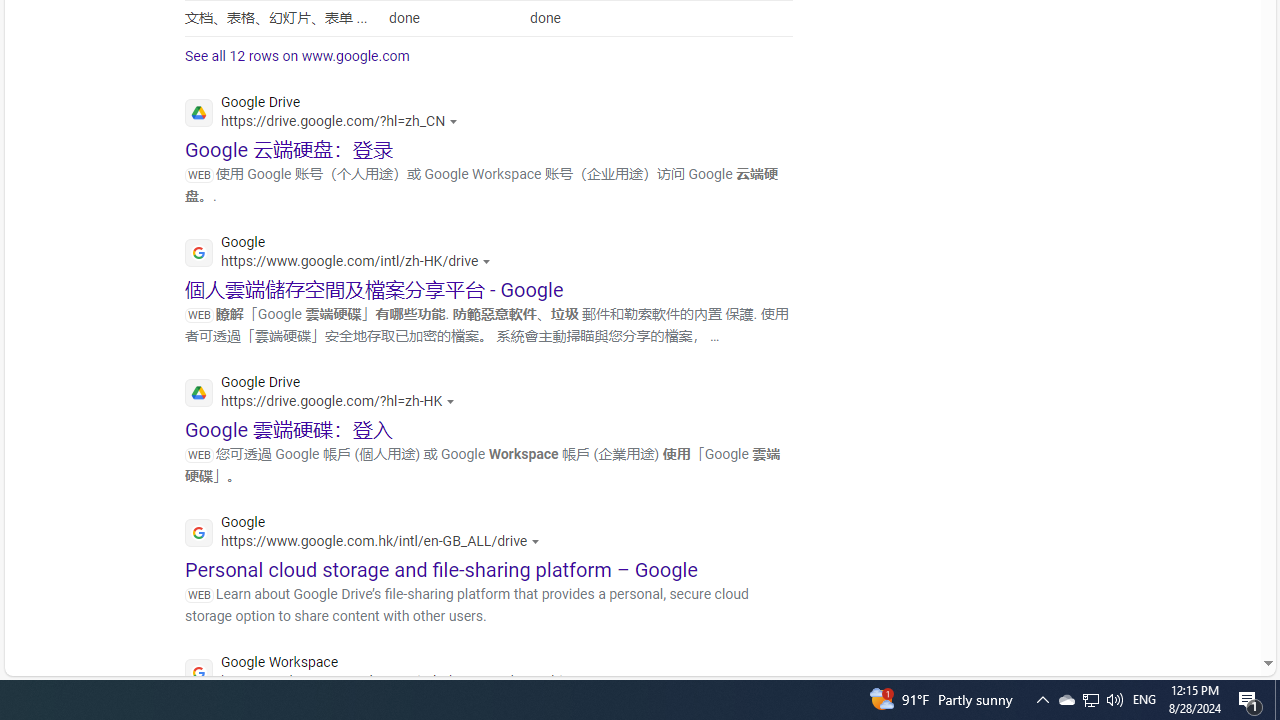 Image resolution: width=1280 pixels, height=720 pixels. What do you see at coordinates (325, 394) in the screenshot?
I see `Google Drive` at bounding box center [325, 394].